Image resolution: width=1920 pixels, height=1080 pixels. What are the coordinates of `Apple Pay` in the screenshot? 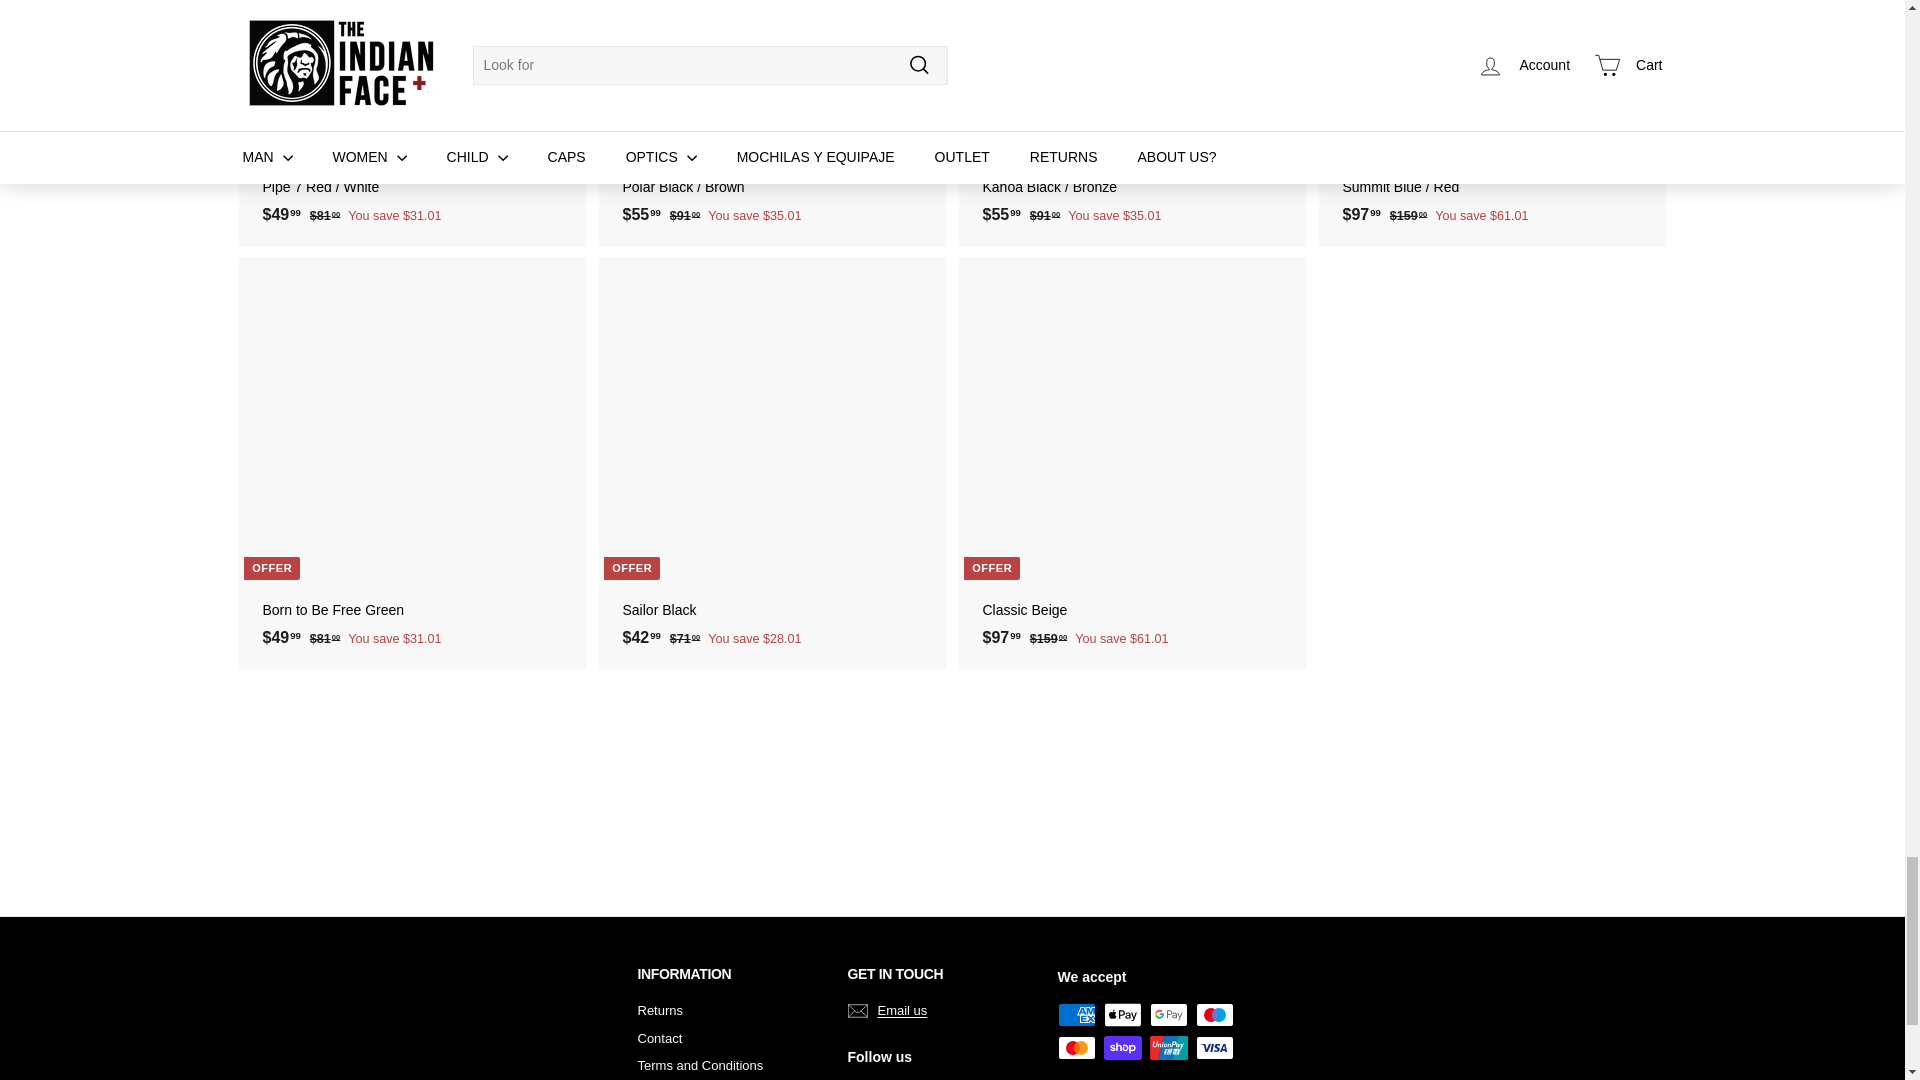 It's located at (1123, 1015).